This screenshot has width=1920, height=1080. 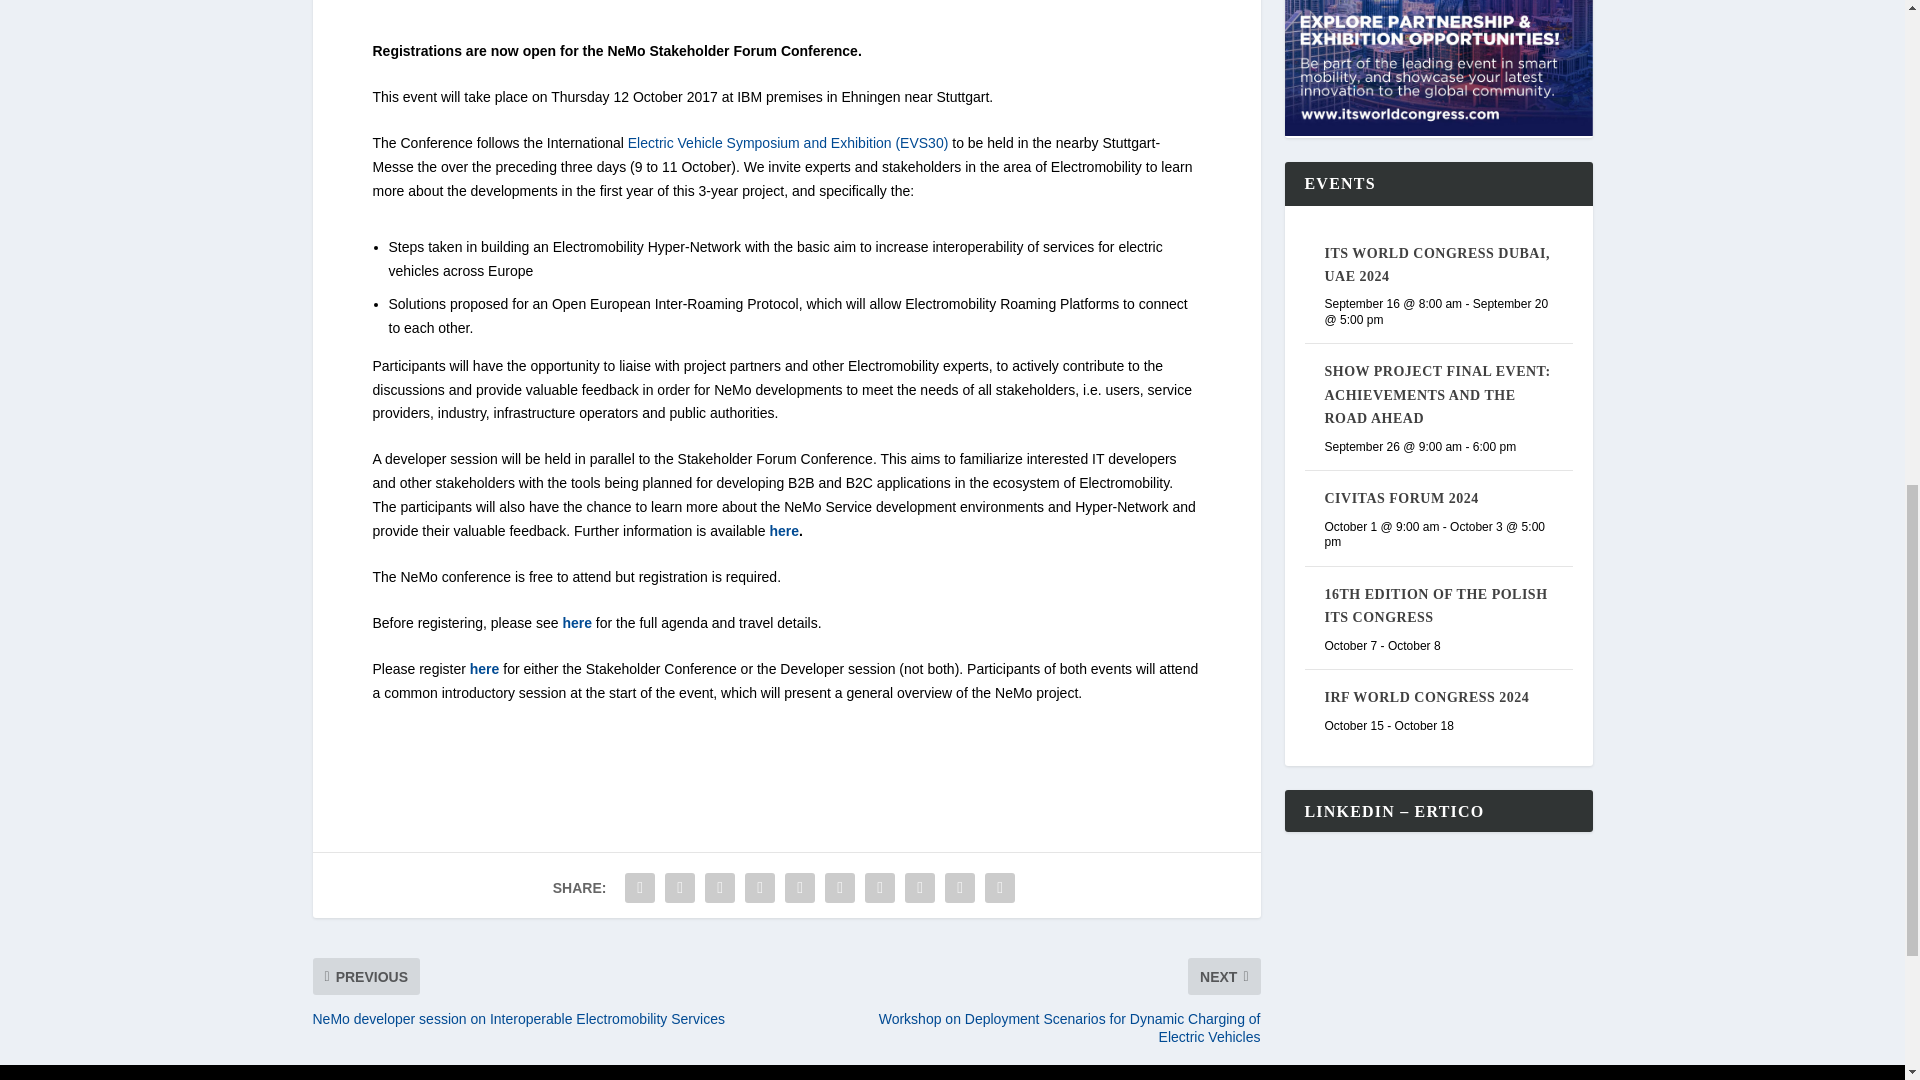 I want to click on Share "NeMo Stakeholder Forum Conference" via Twitter, so click(x=680, y=888).